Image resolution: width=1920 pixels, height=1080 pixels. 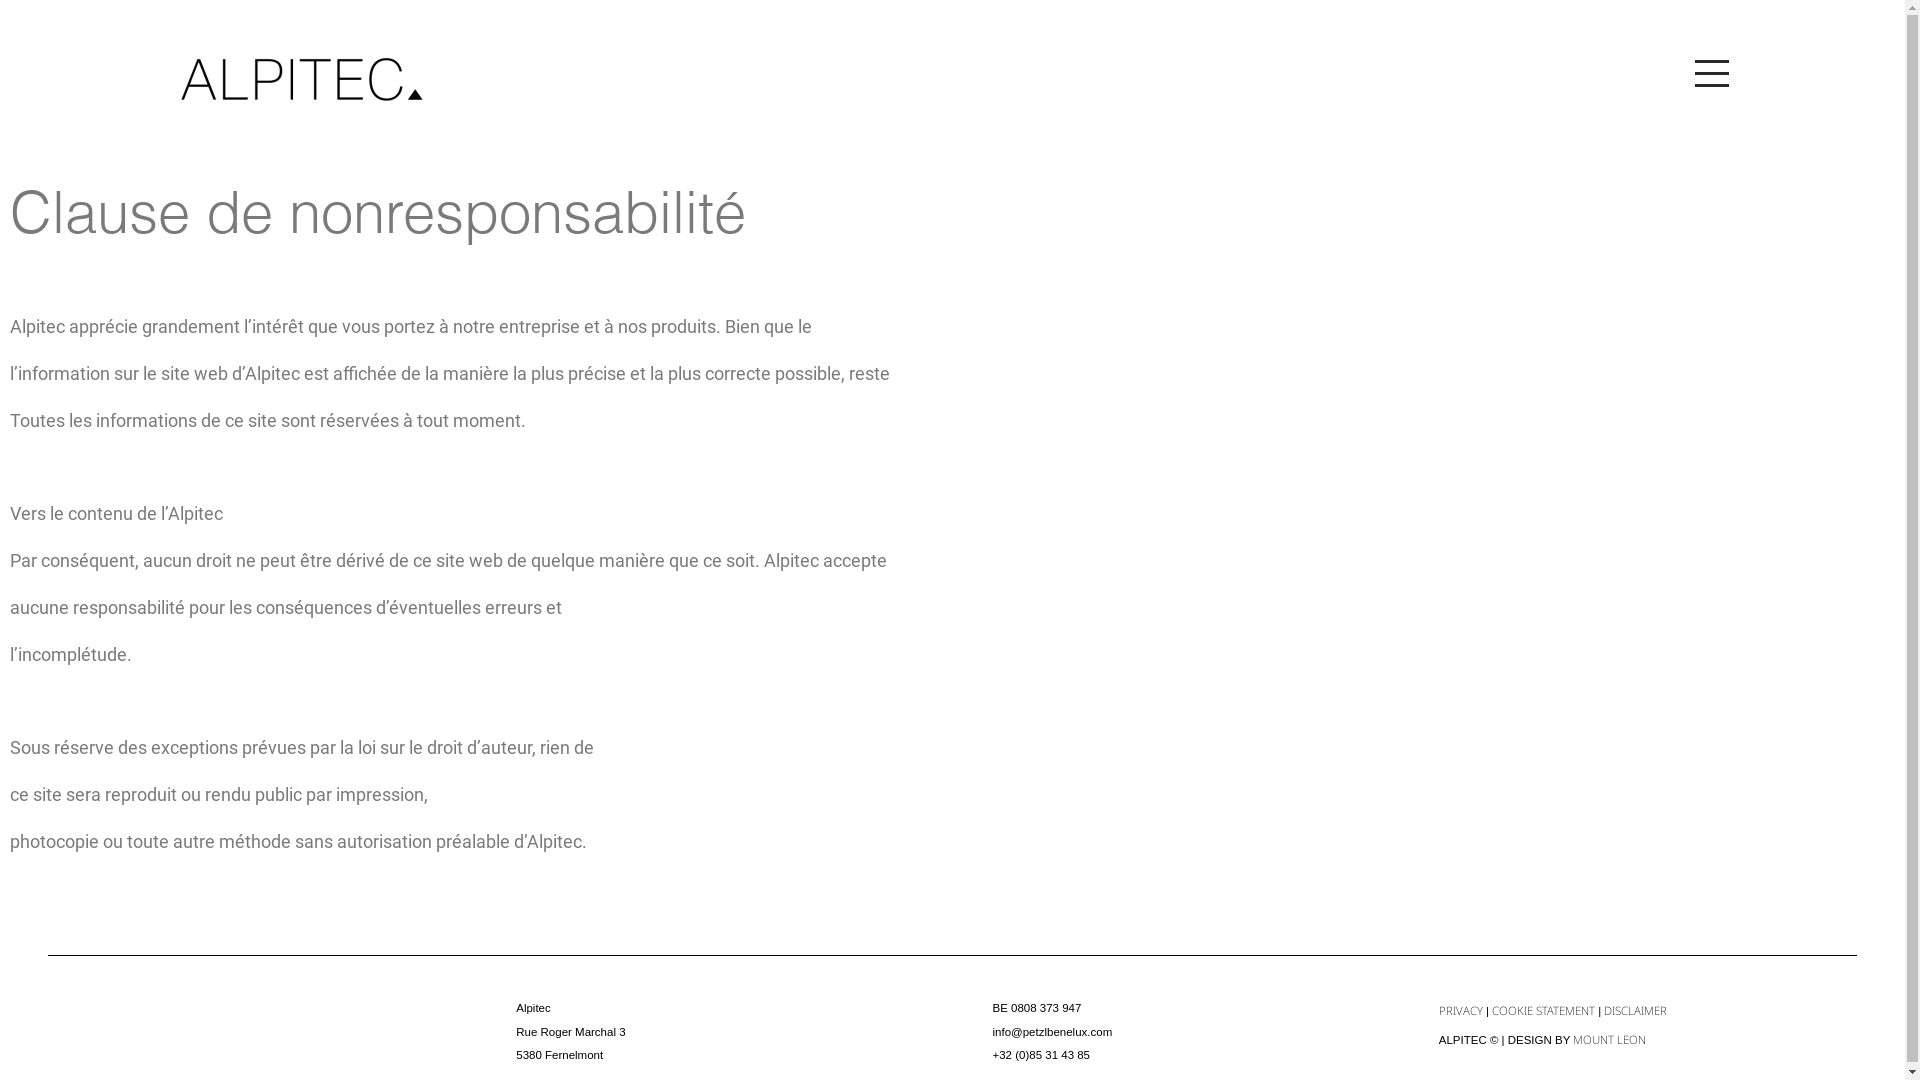 What do you see at coordinates (1636, 1010) in the screenshot?
I see `DISCLAIMER` at bounding box center [1636, 1010].